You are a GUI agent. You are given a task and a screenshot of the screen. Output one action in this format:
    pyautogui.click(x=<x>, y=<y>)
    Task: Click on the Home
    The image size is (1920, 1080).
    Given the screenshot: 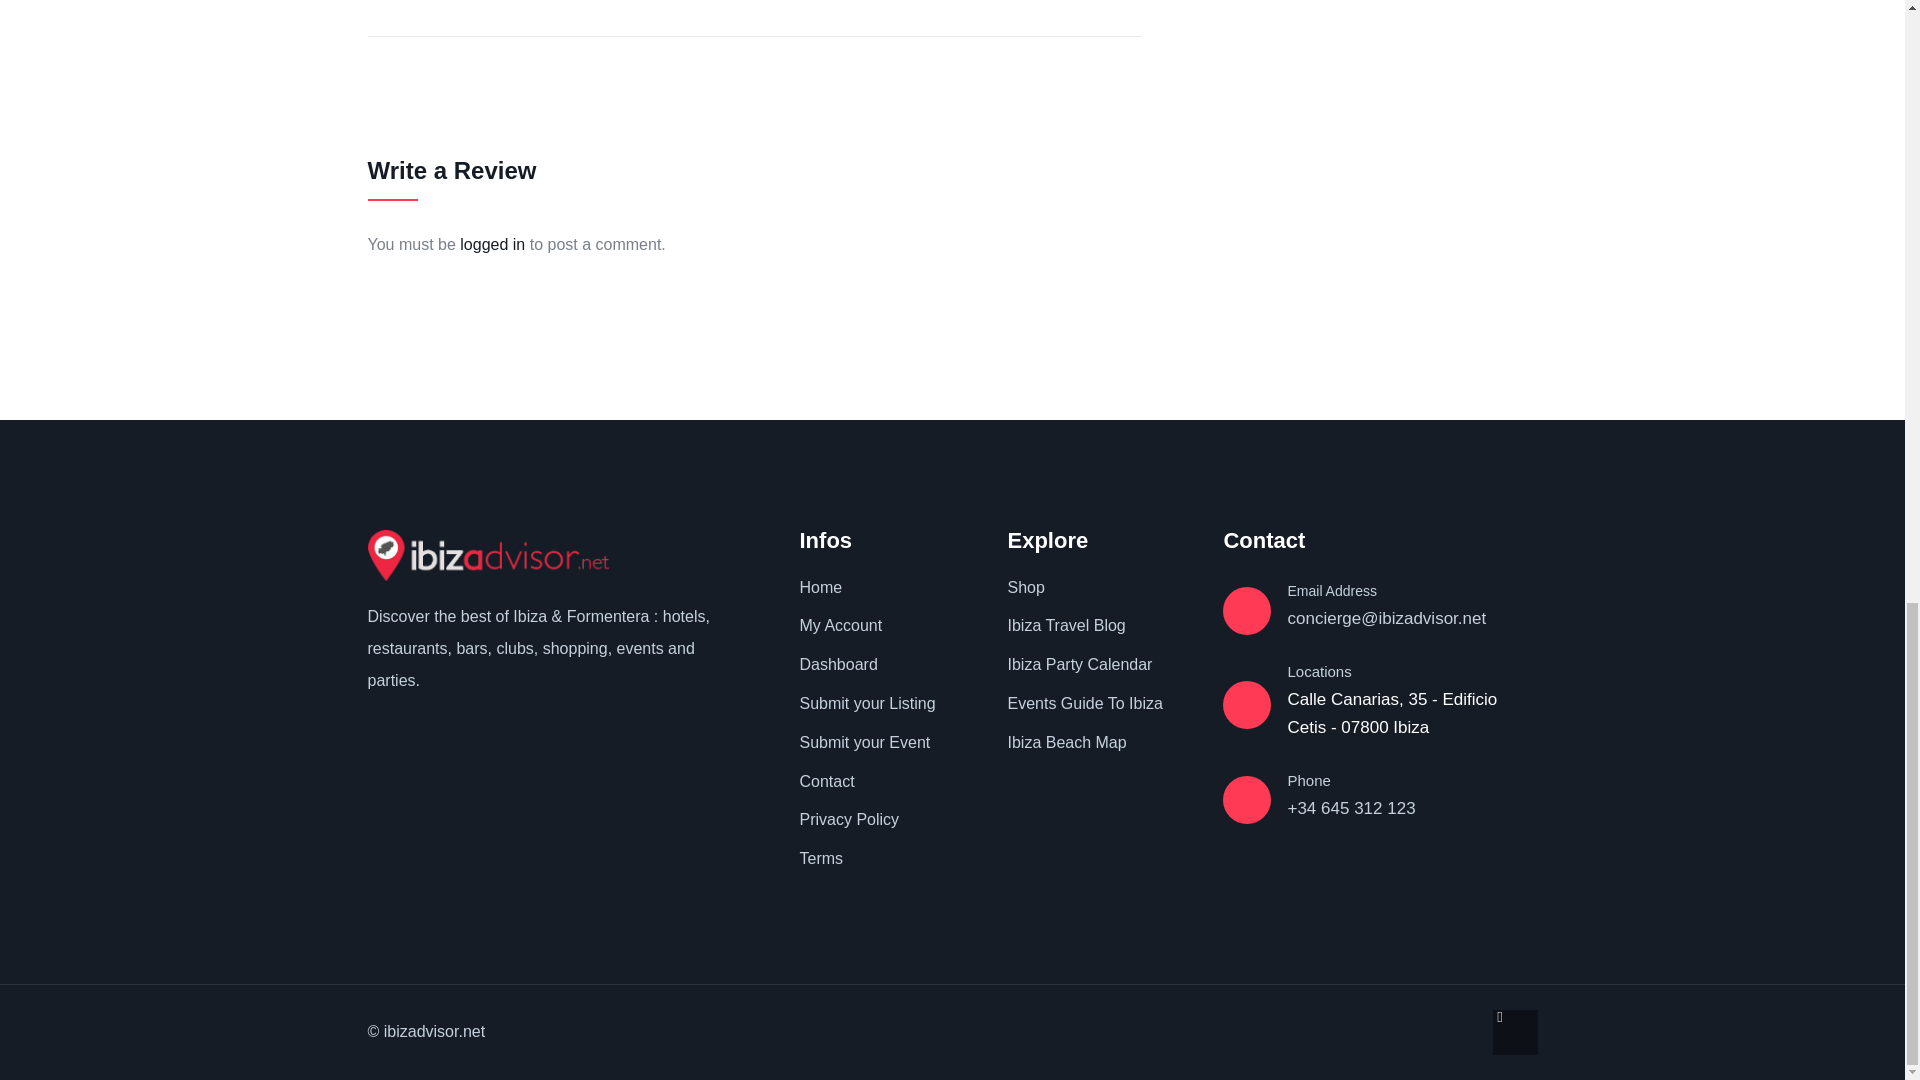 What is the action you would take?
    pyautogui.click(x=488, y=556)
    